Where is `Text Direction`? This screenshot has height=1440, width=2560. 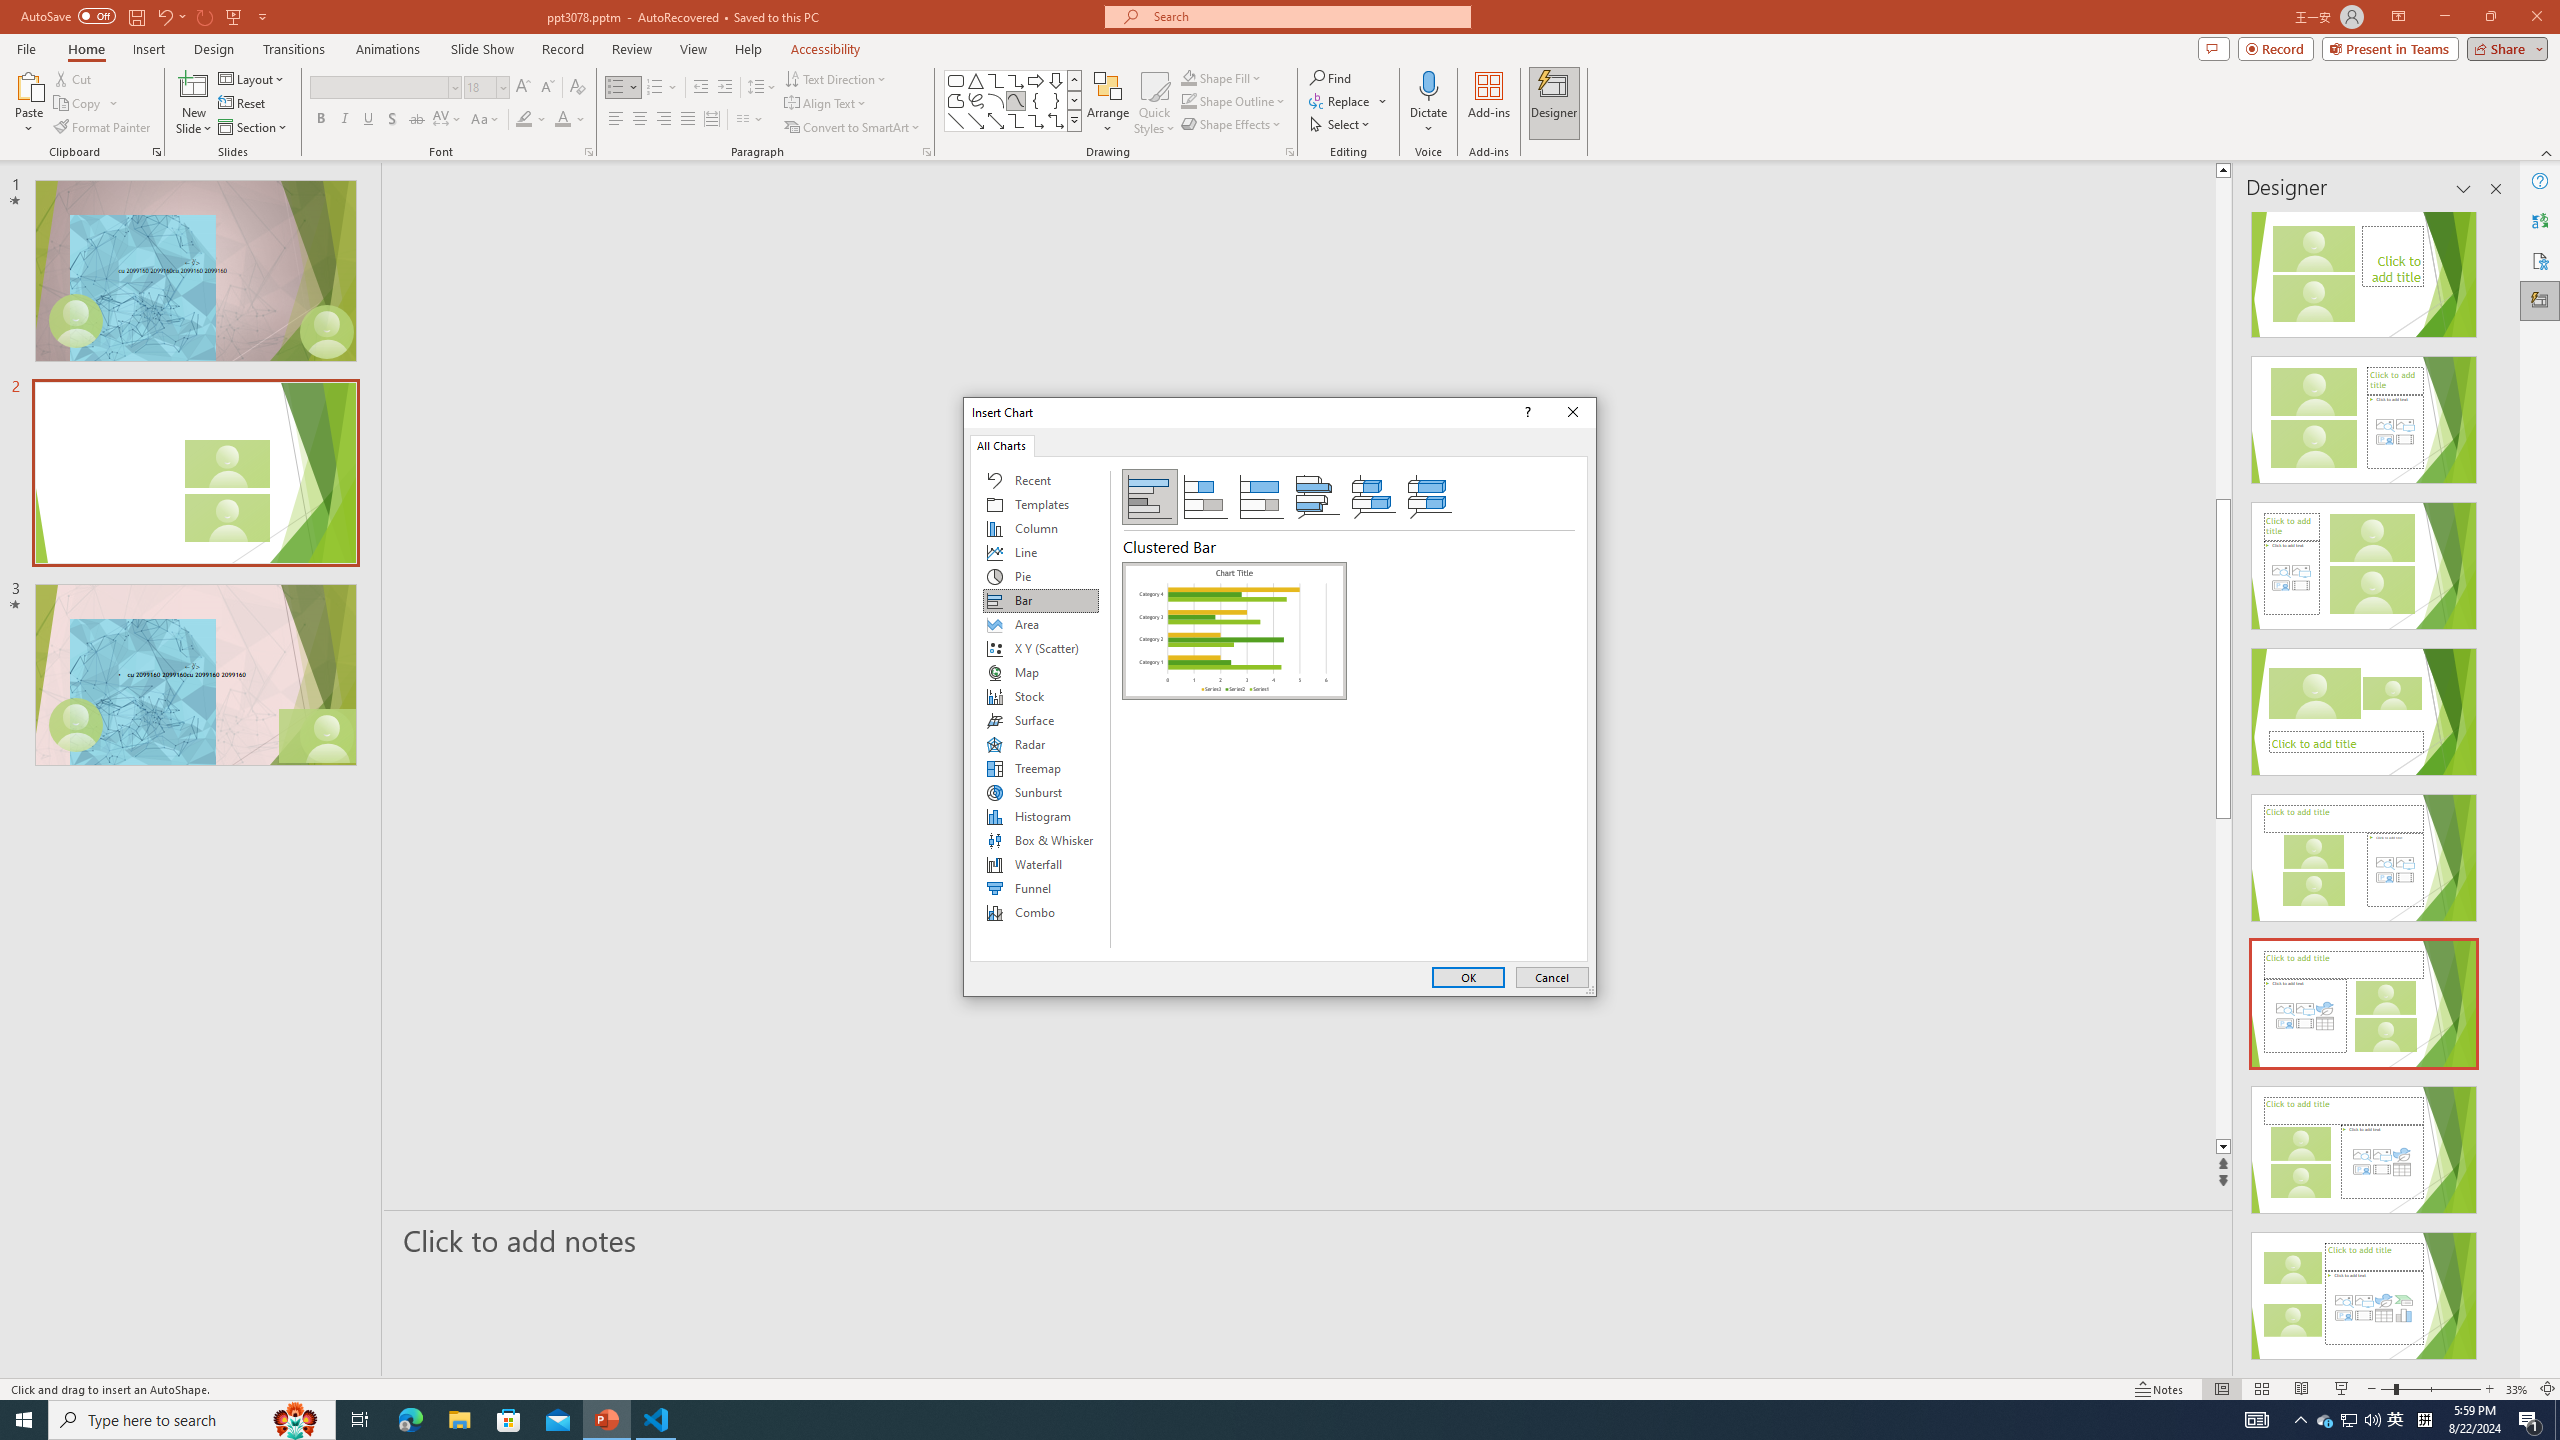
Text Direction is located at coordinates (836, 78).